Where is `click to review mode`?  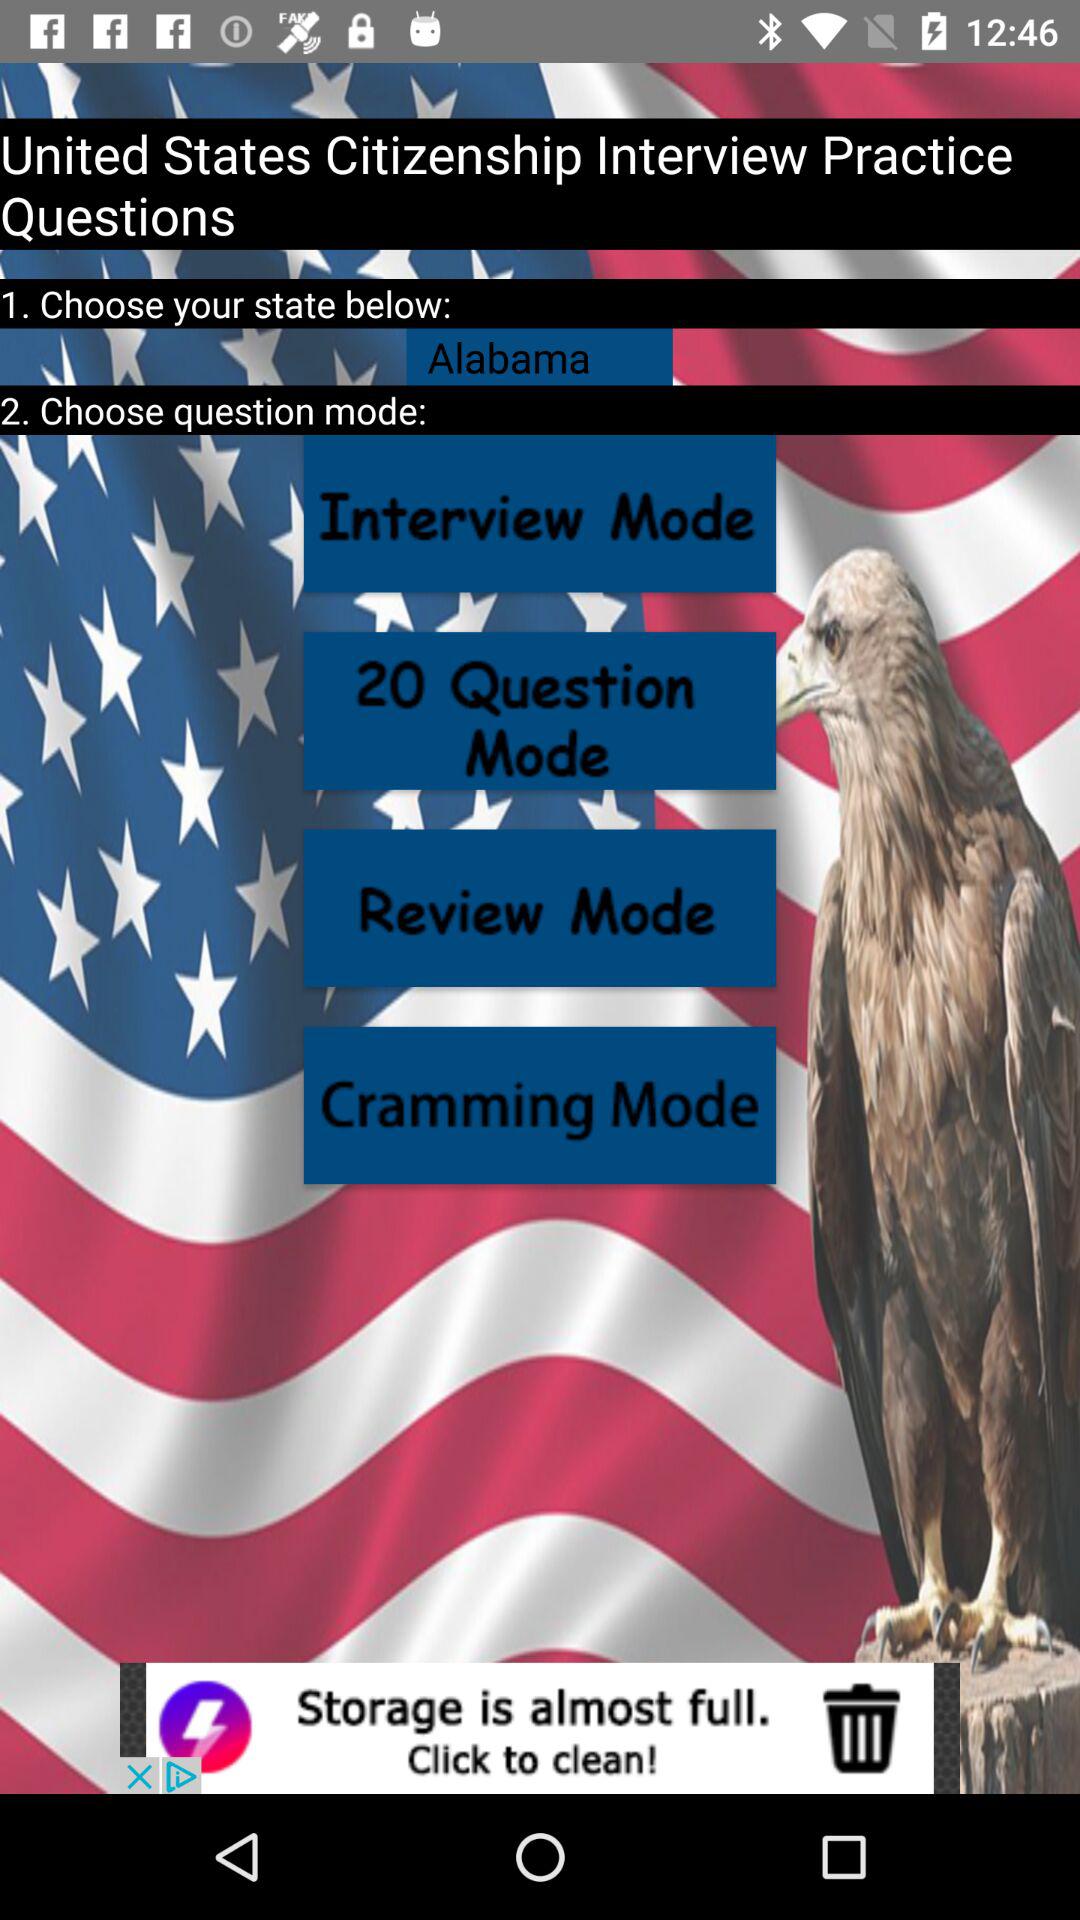 click to review mode is located at coordinates (540, 908).